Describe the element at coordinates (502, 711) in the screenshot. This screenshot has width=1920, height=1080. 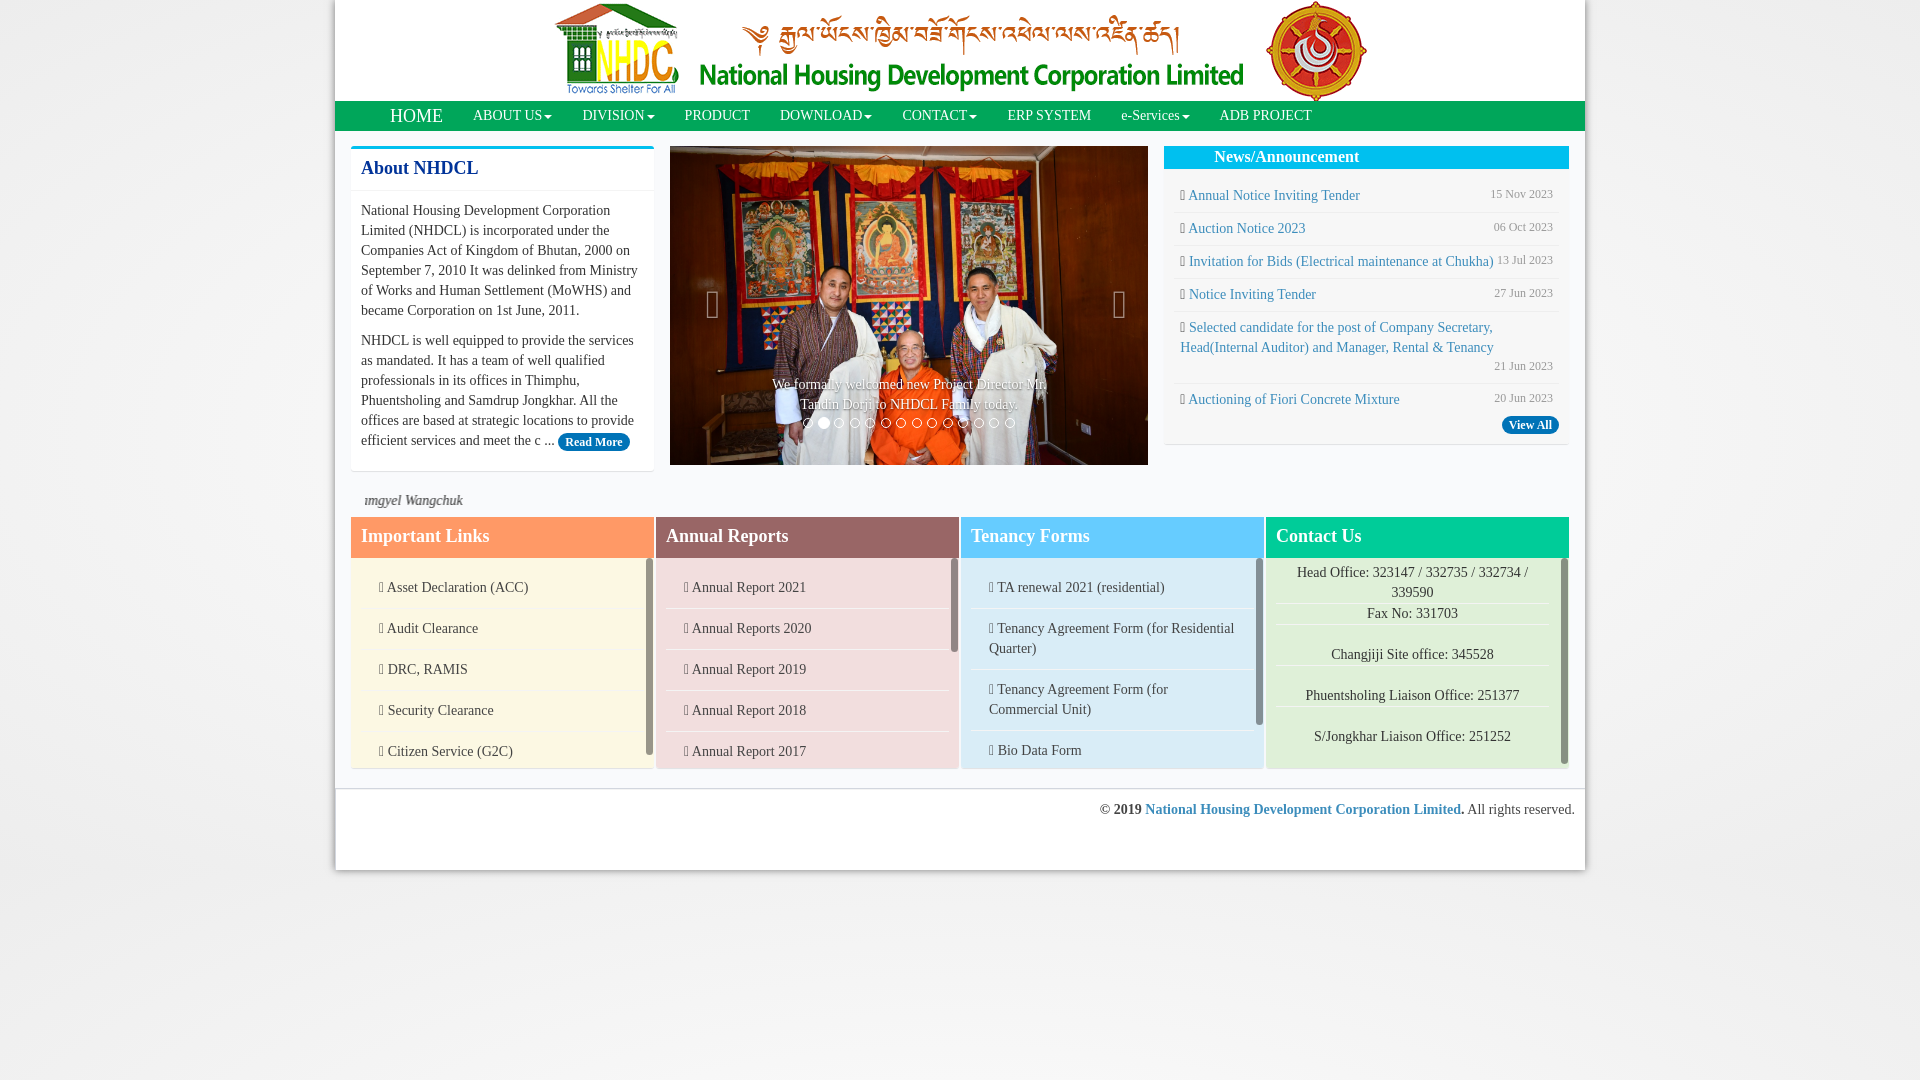
I see `Security Clearance` at that location.